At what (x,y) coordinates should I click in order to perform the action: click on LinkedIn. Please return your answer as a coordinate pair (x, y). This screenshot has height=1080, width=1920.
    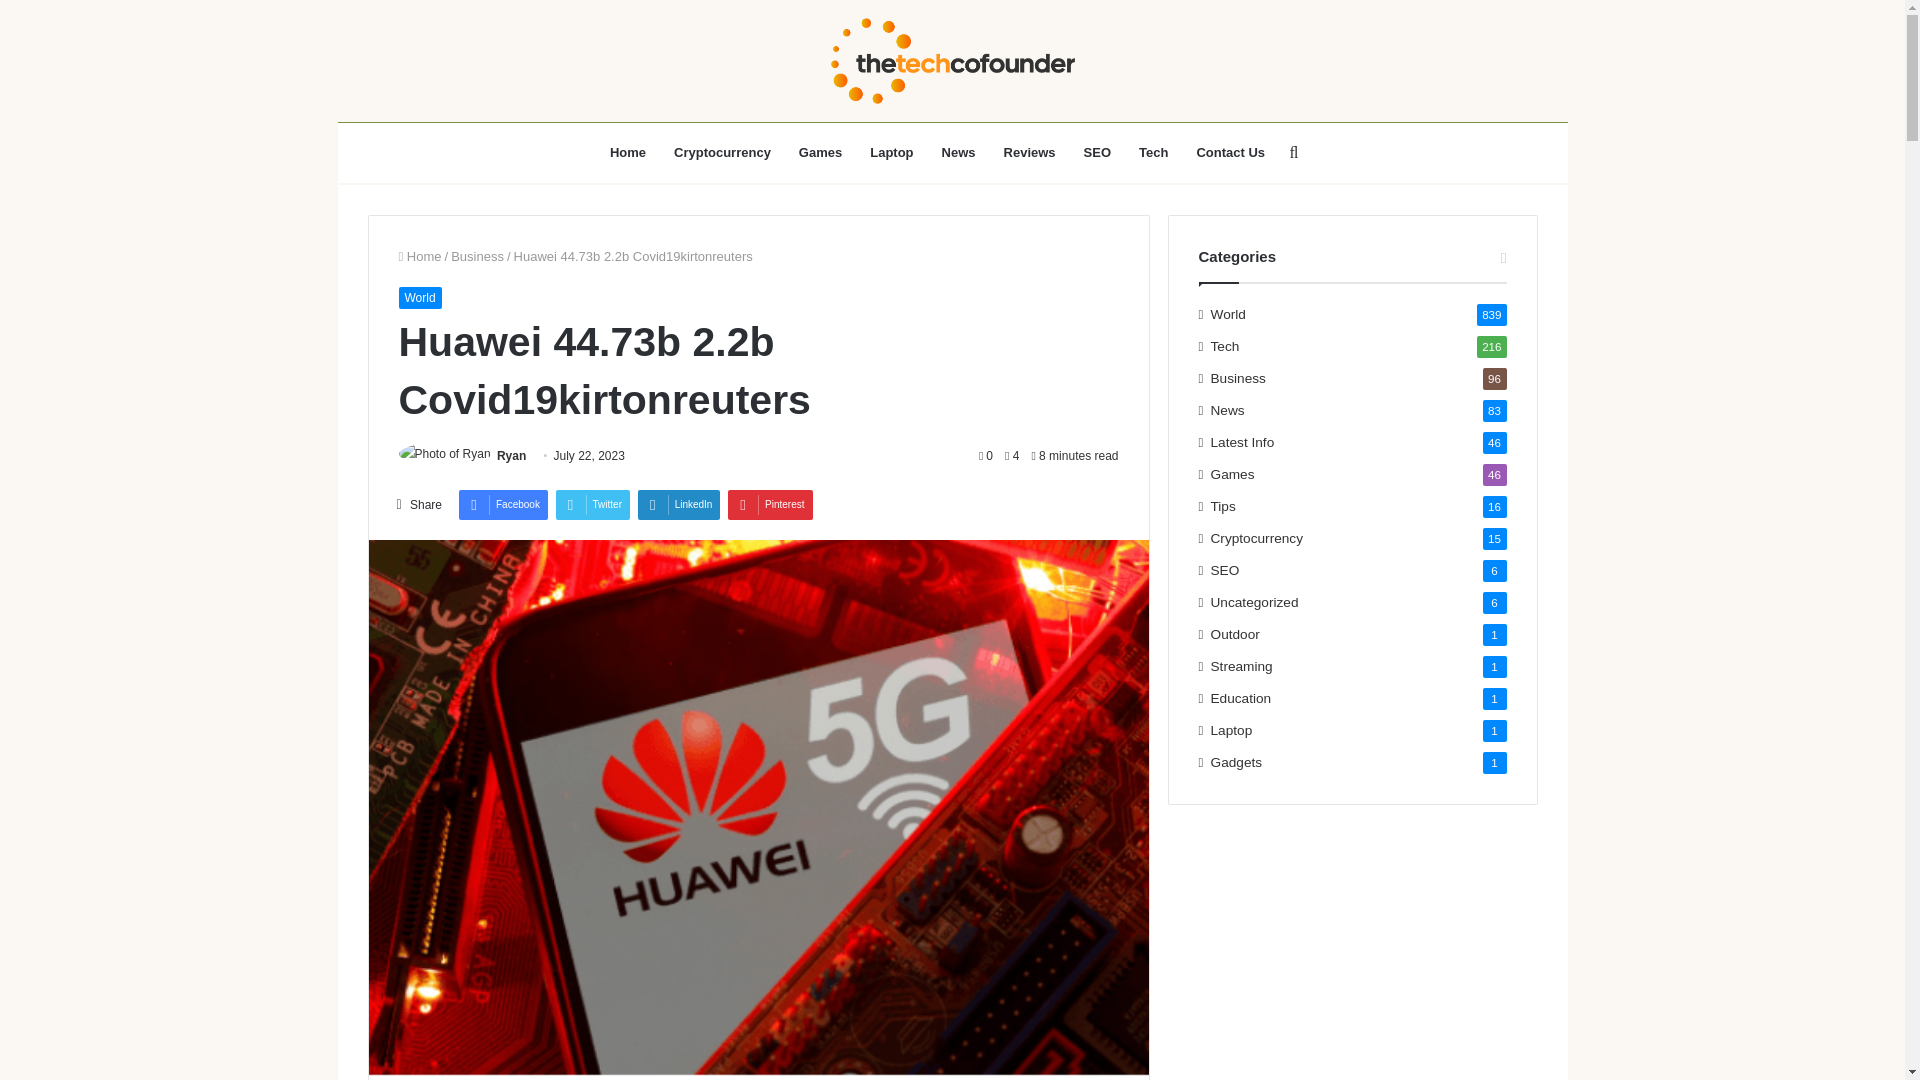
    Looking at the image, I should click on (679, 504).